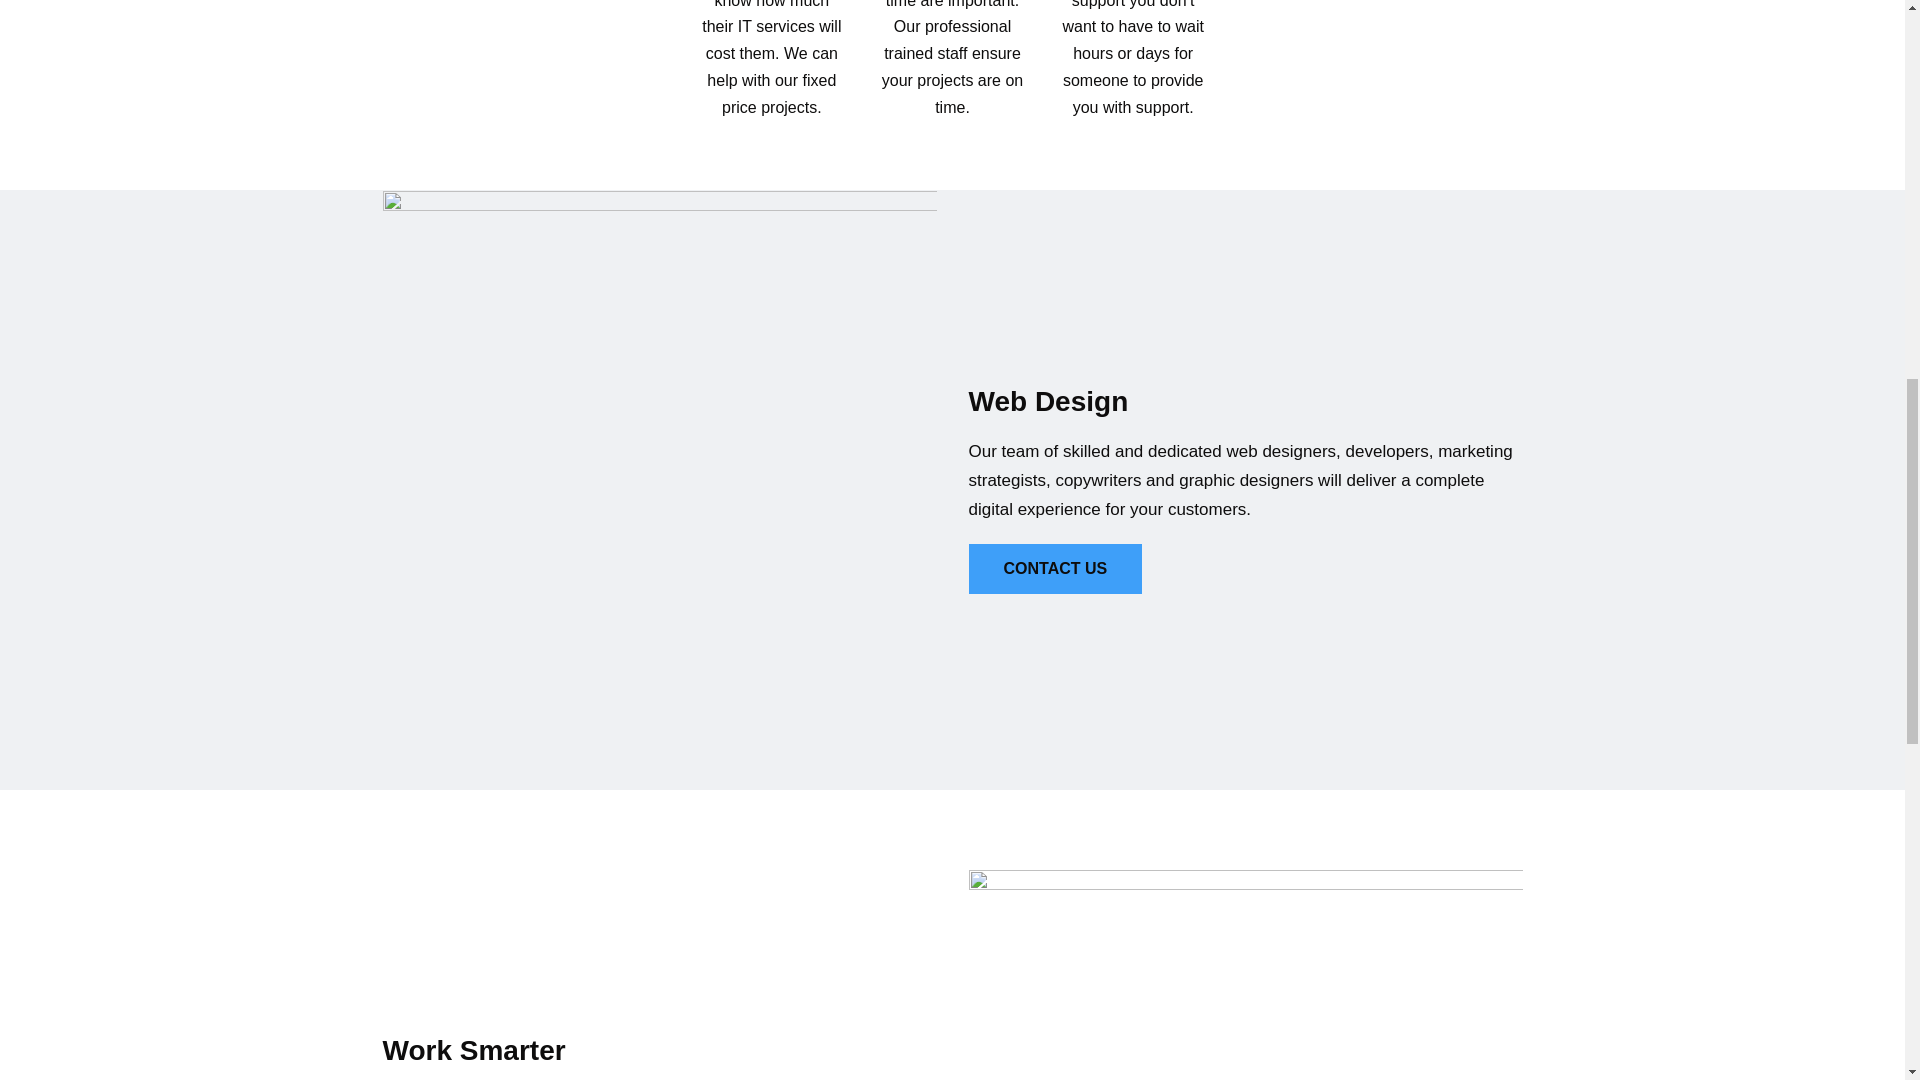 Image resolution: width=1920 pixels, height=1080 pixels. What do you see at coordinates (1054, 569) in the screenshot?
I see `CONTACT US` at bounding box center [1054, 569].